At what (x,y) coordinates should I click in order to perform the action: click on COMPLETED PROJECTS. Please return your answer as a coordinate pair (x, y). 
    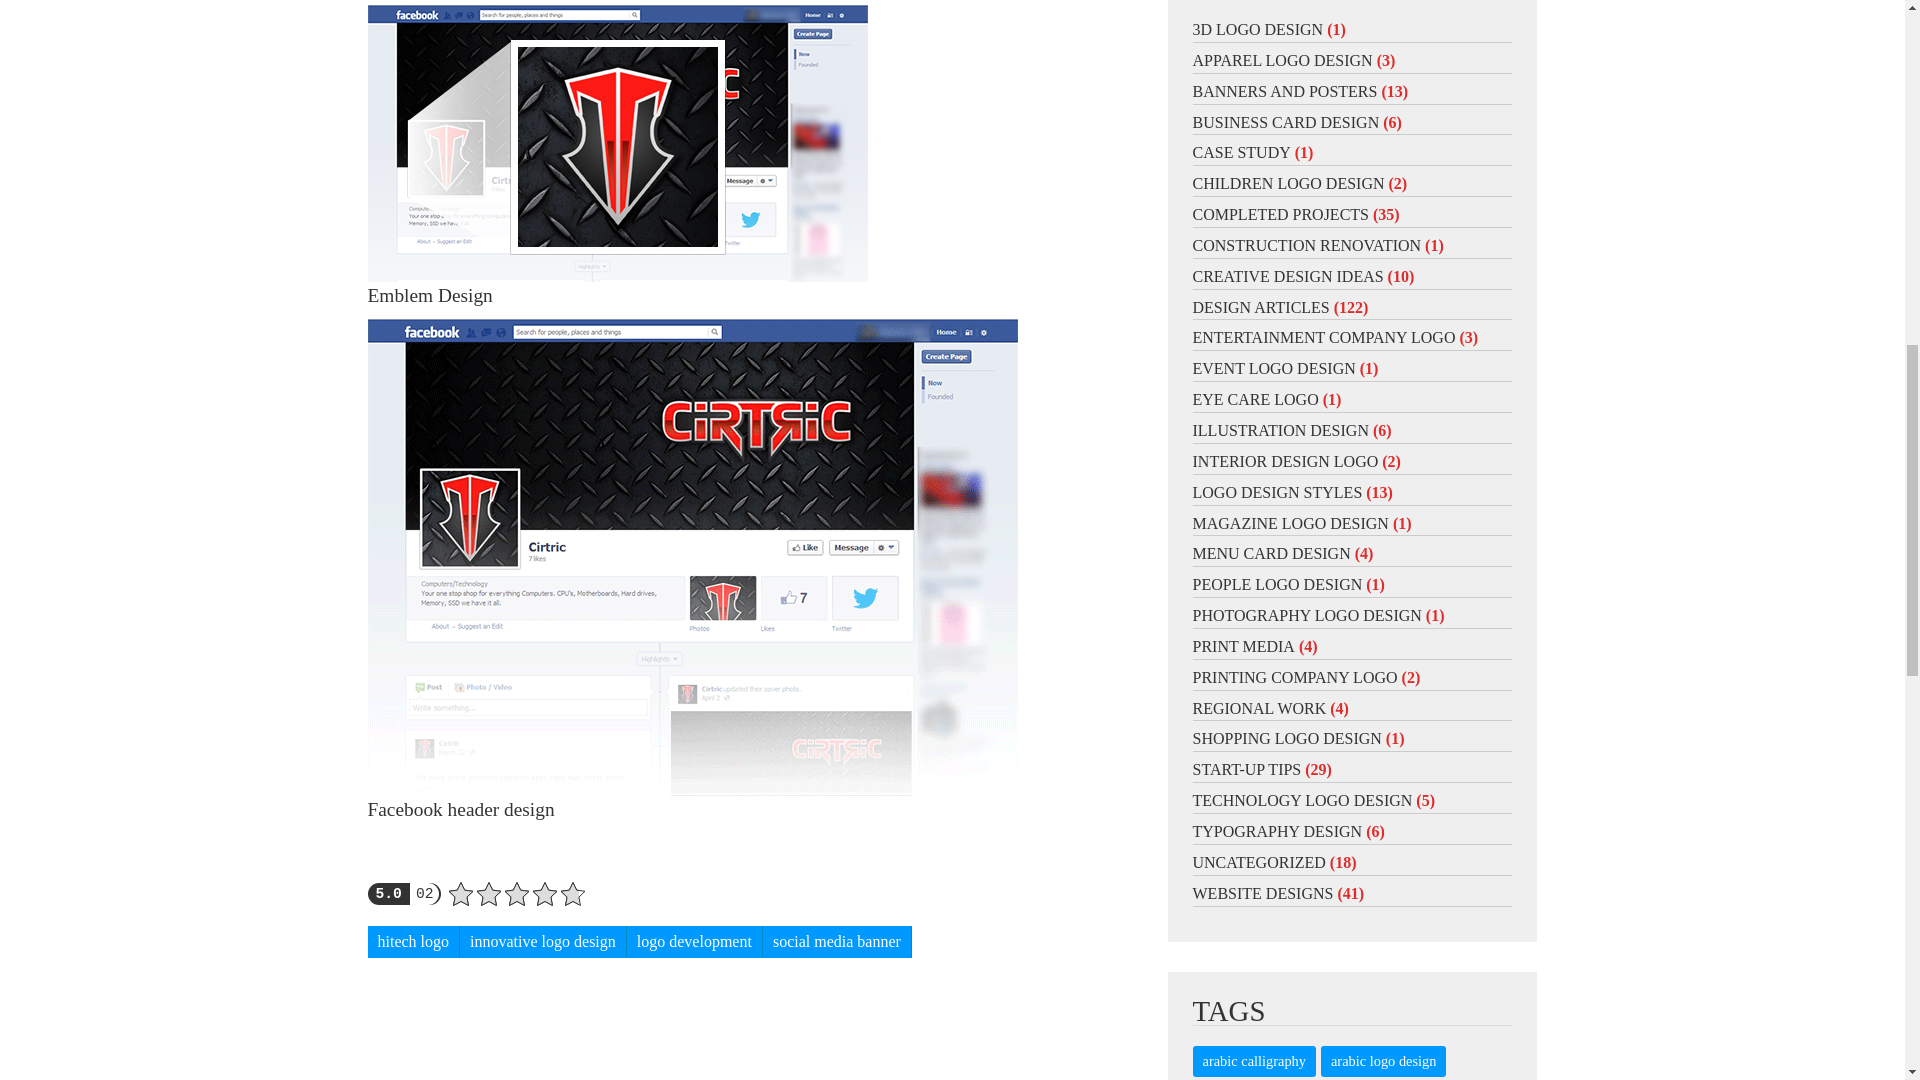
    Looking at the image, I should click on (1280, 214).